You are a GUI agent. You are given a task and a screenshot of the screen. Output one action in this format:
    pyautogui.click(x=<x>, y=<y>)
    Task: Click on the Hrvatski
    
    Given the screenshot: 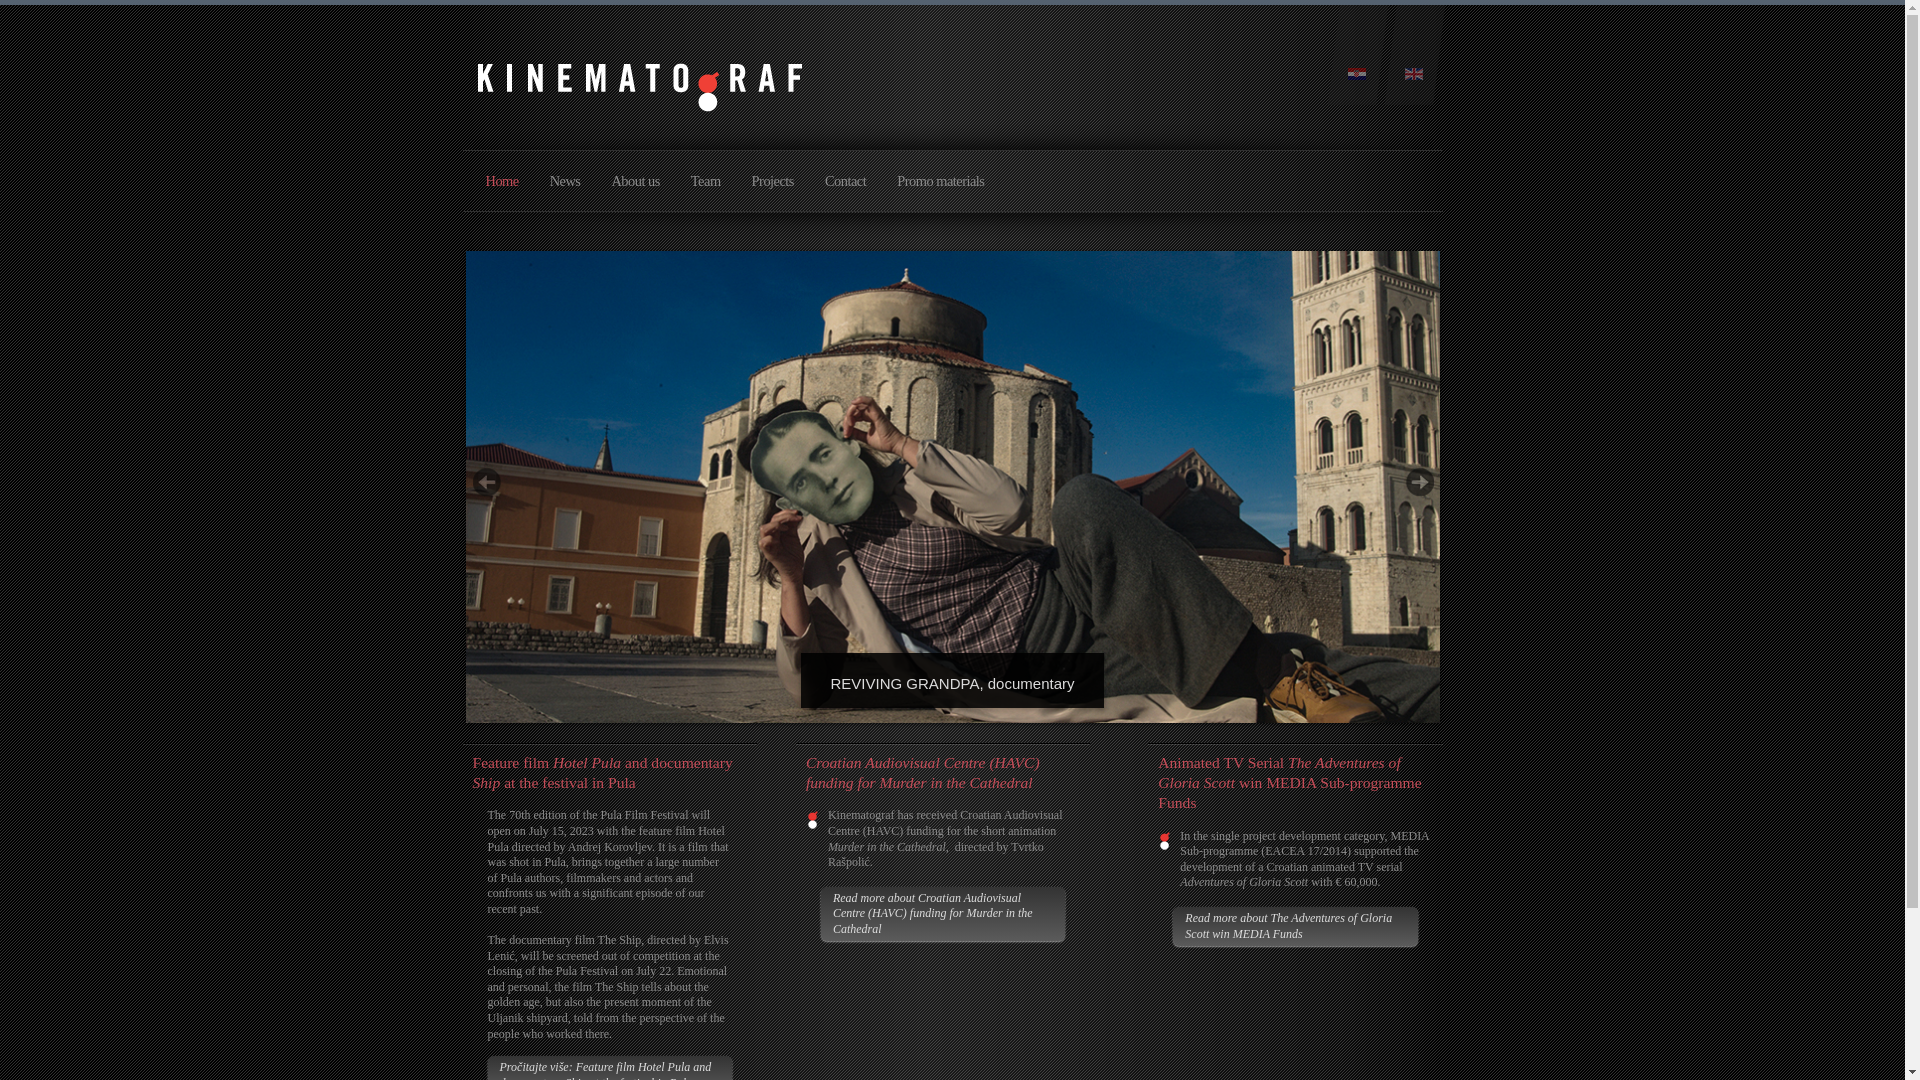 What is the action you would take?
    pyautogui.click(x=1356, y=74)
    